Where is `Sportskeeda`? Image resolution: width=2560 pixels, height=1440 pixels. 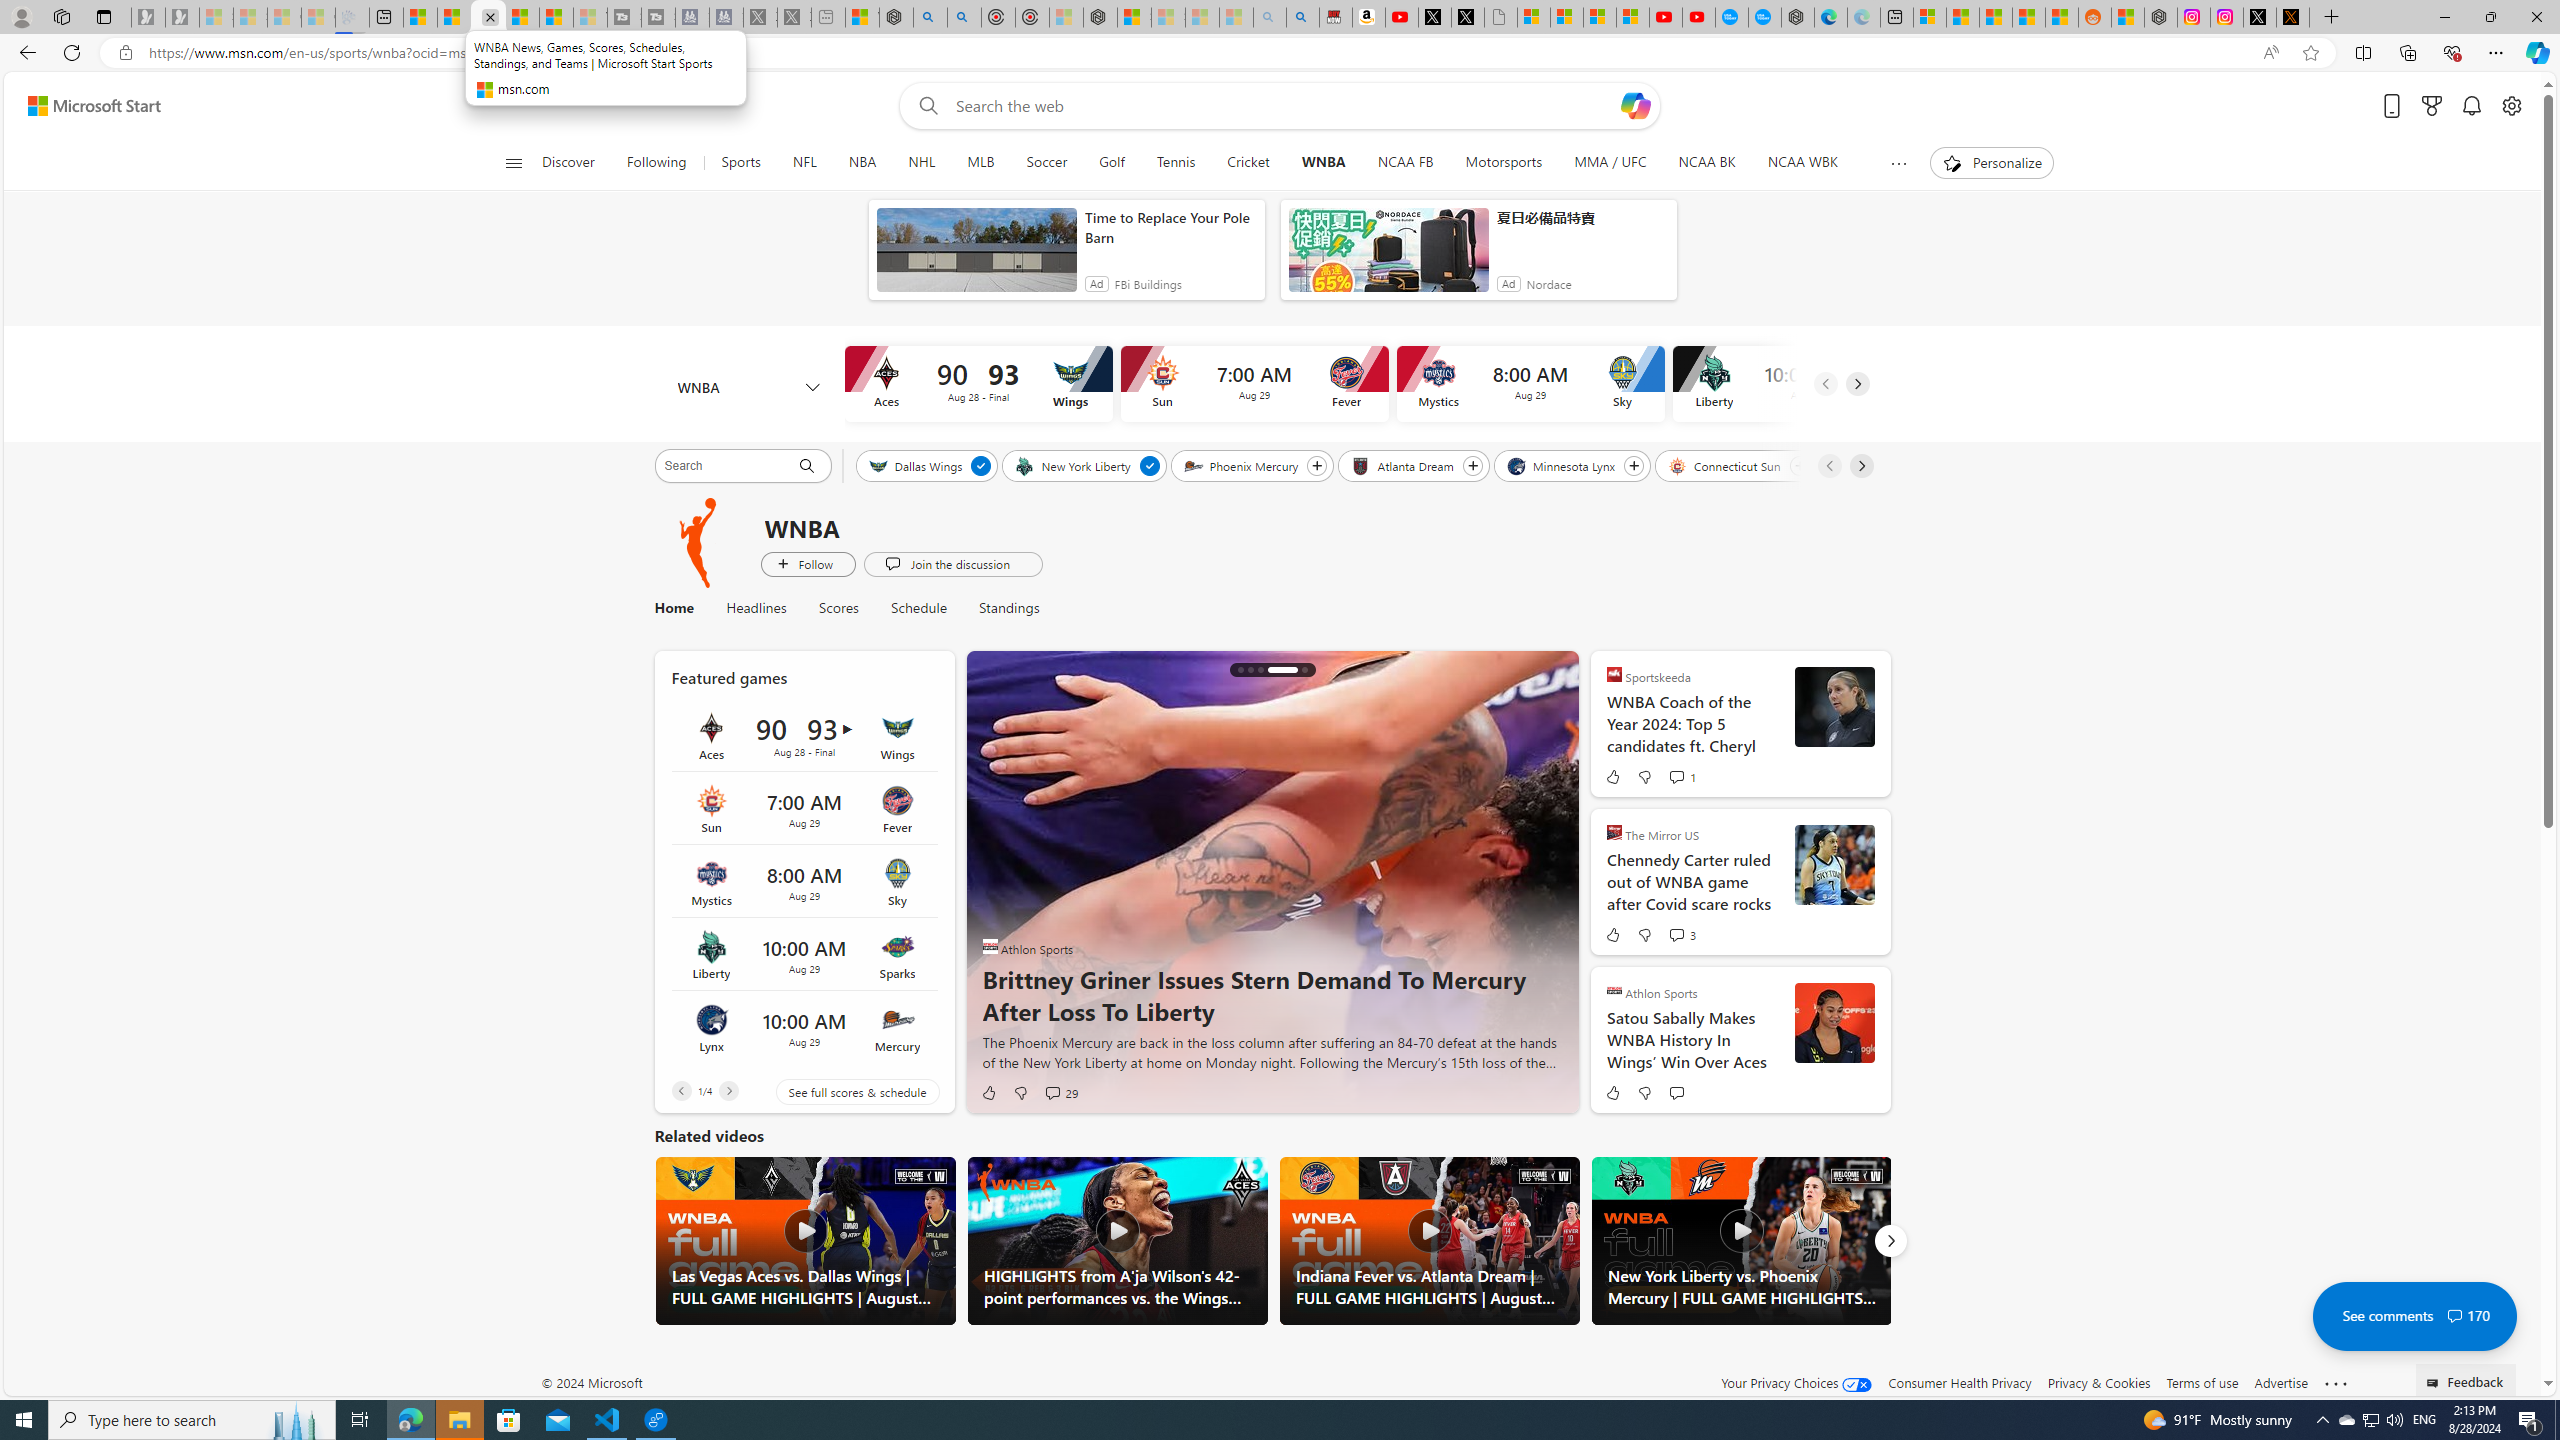
Sportskeeda is located at coordinates (1614, 674).